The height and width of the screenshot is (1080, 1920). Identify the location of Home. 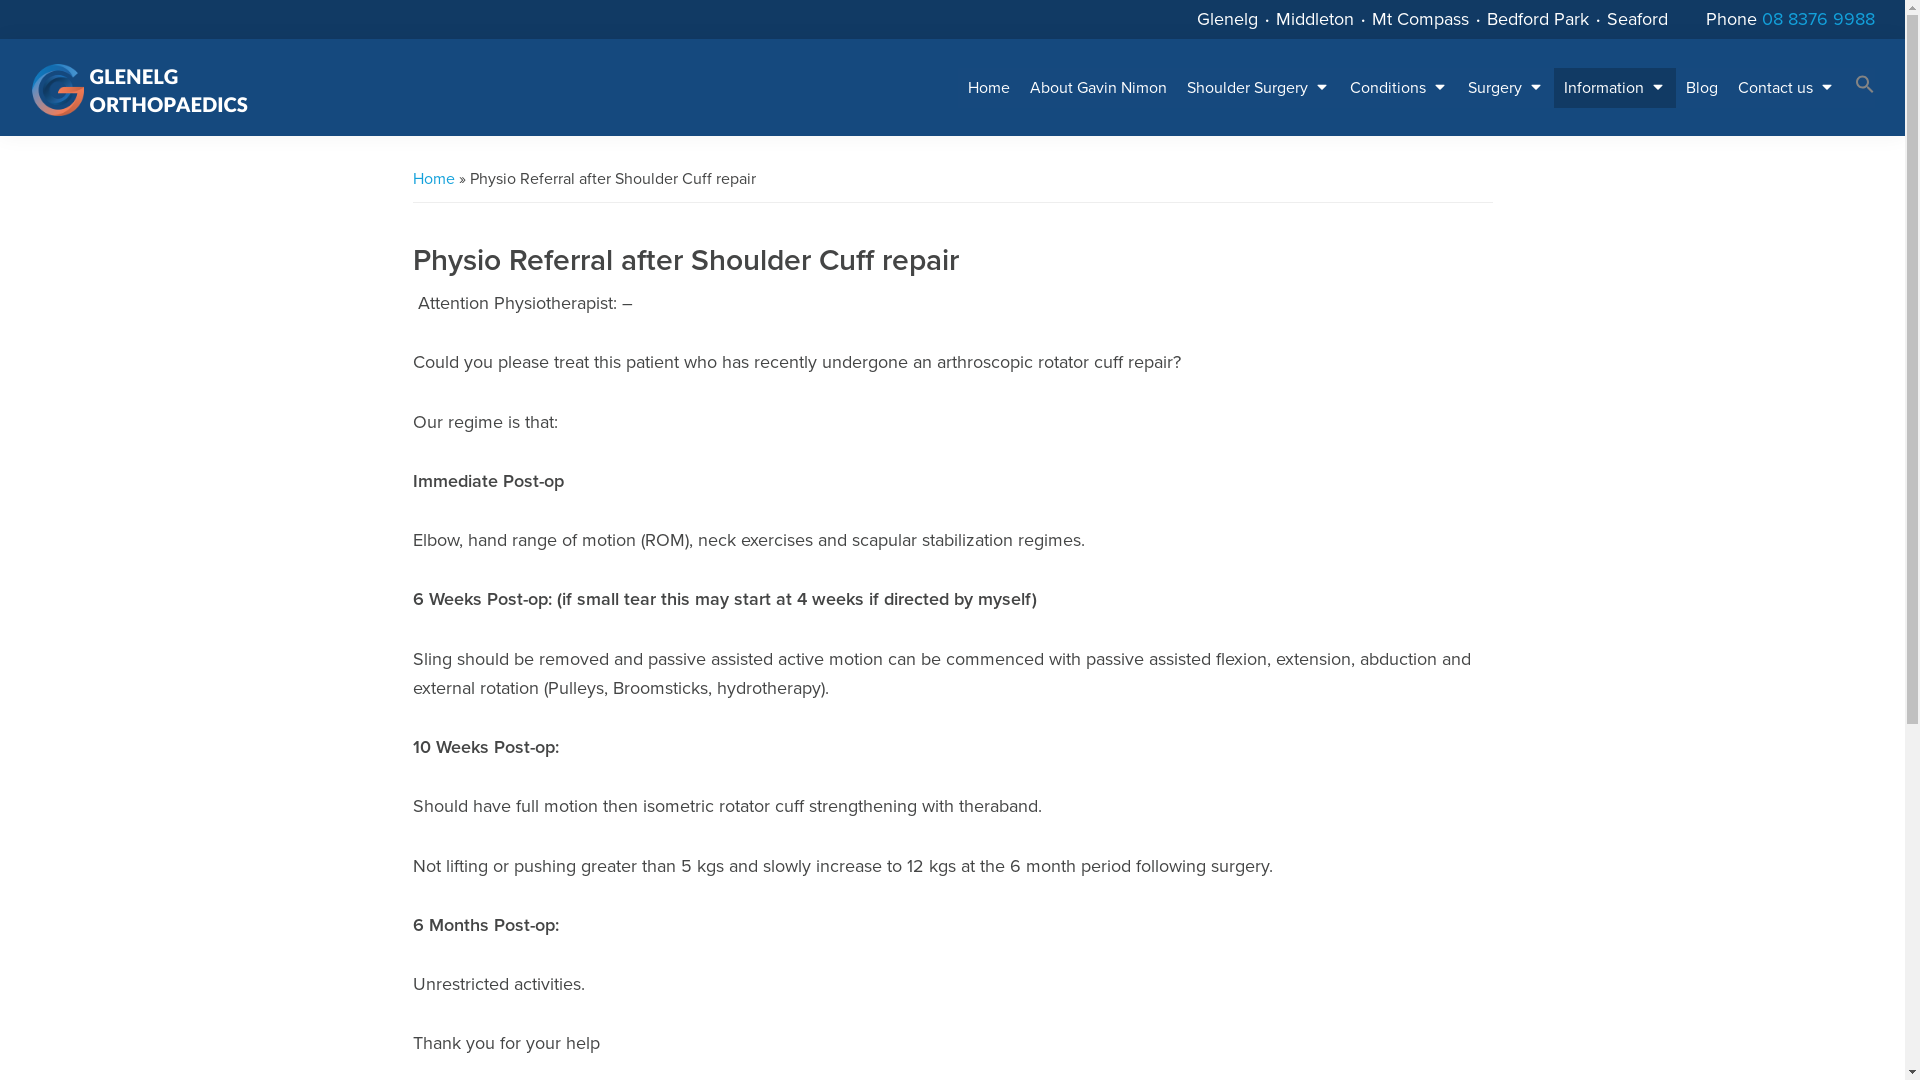
(433, 179).